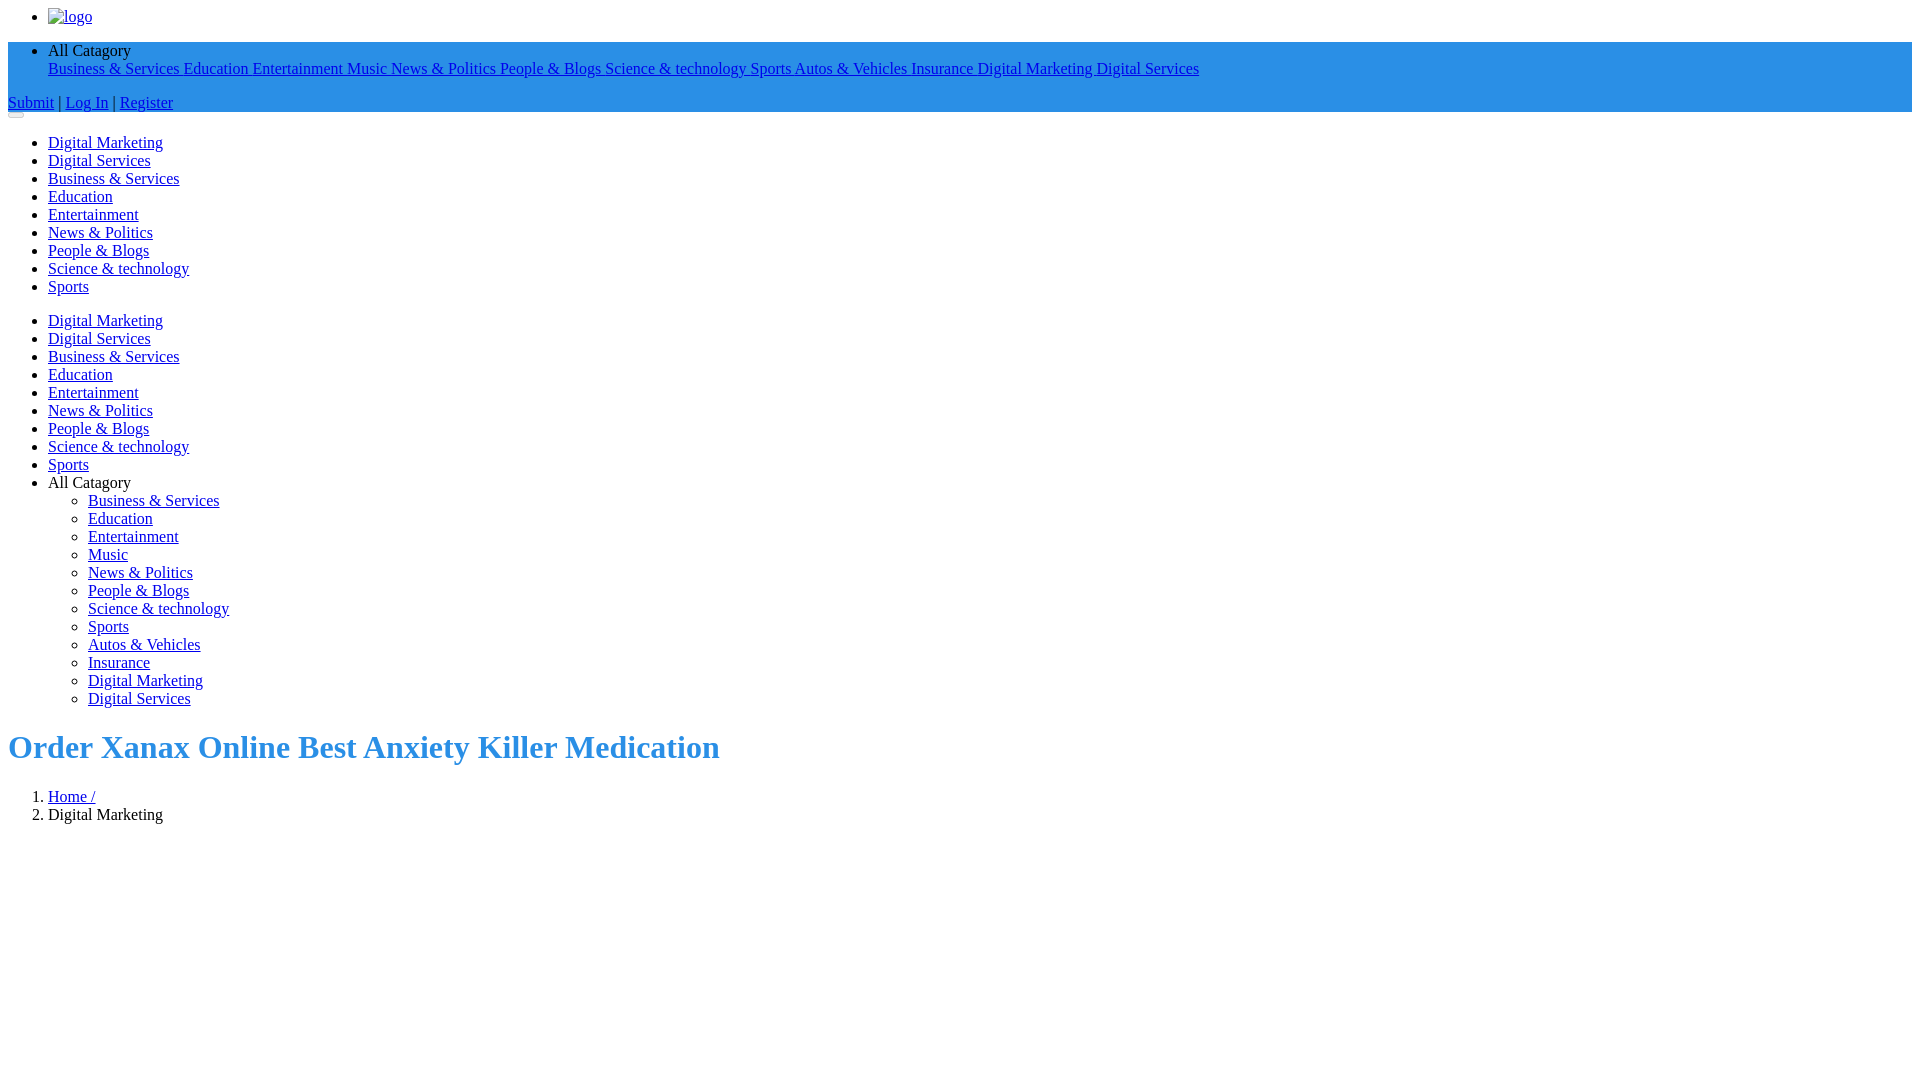 This screenshot has width=1920, height=1080. I want to click on Education, so click(80, 196).